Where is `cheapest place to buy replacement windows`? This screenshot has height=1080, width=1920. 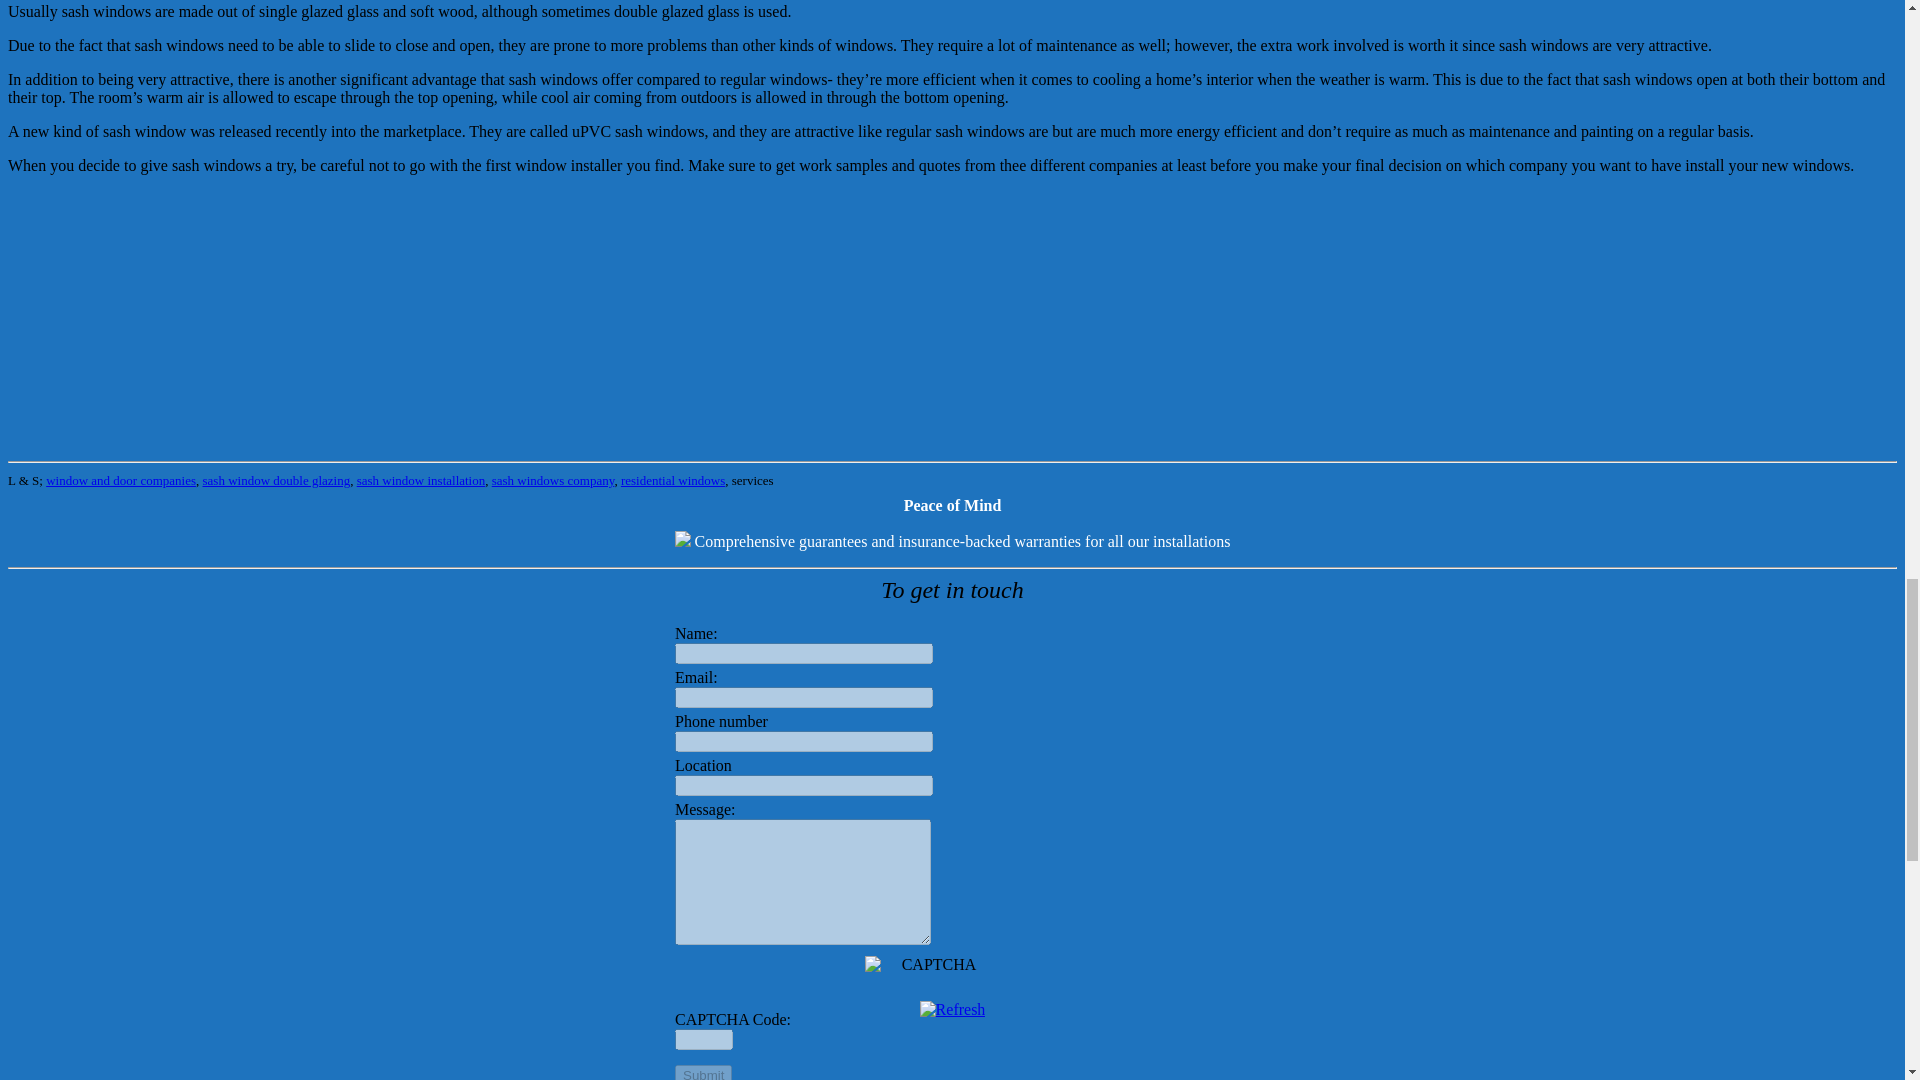 cheapest place to buy replacement windows is located at coordinates (277, 480).